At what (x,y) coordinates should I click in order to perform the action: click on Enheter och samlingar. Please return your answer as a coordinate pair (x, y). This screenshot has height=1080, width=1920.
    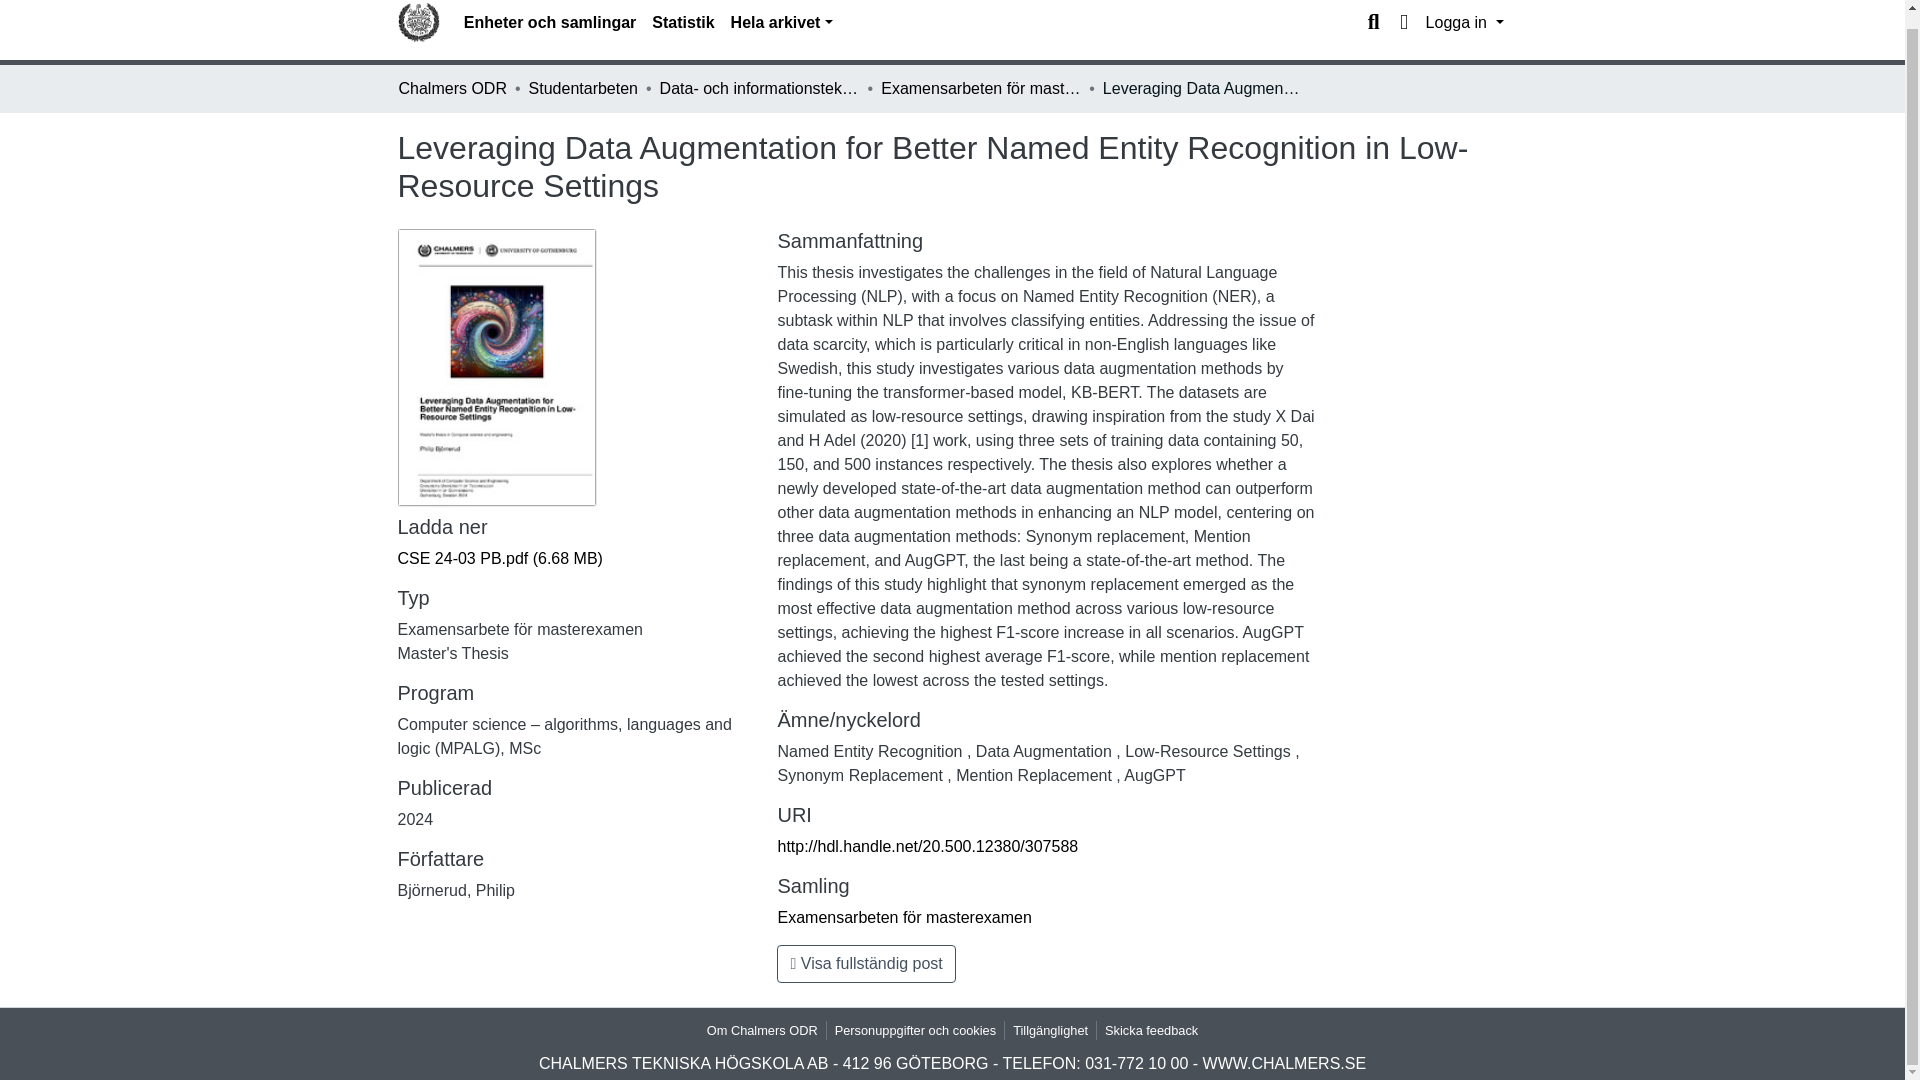
    Looking at the image, I should click on (550, 23).